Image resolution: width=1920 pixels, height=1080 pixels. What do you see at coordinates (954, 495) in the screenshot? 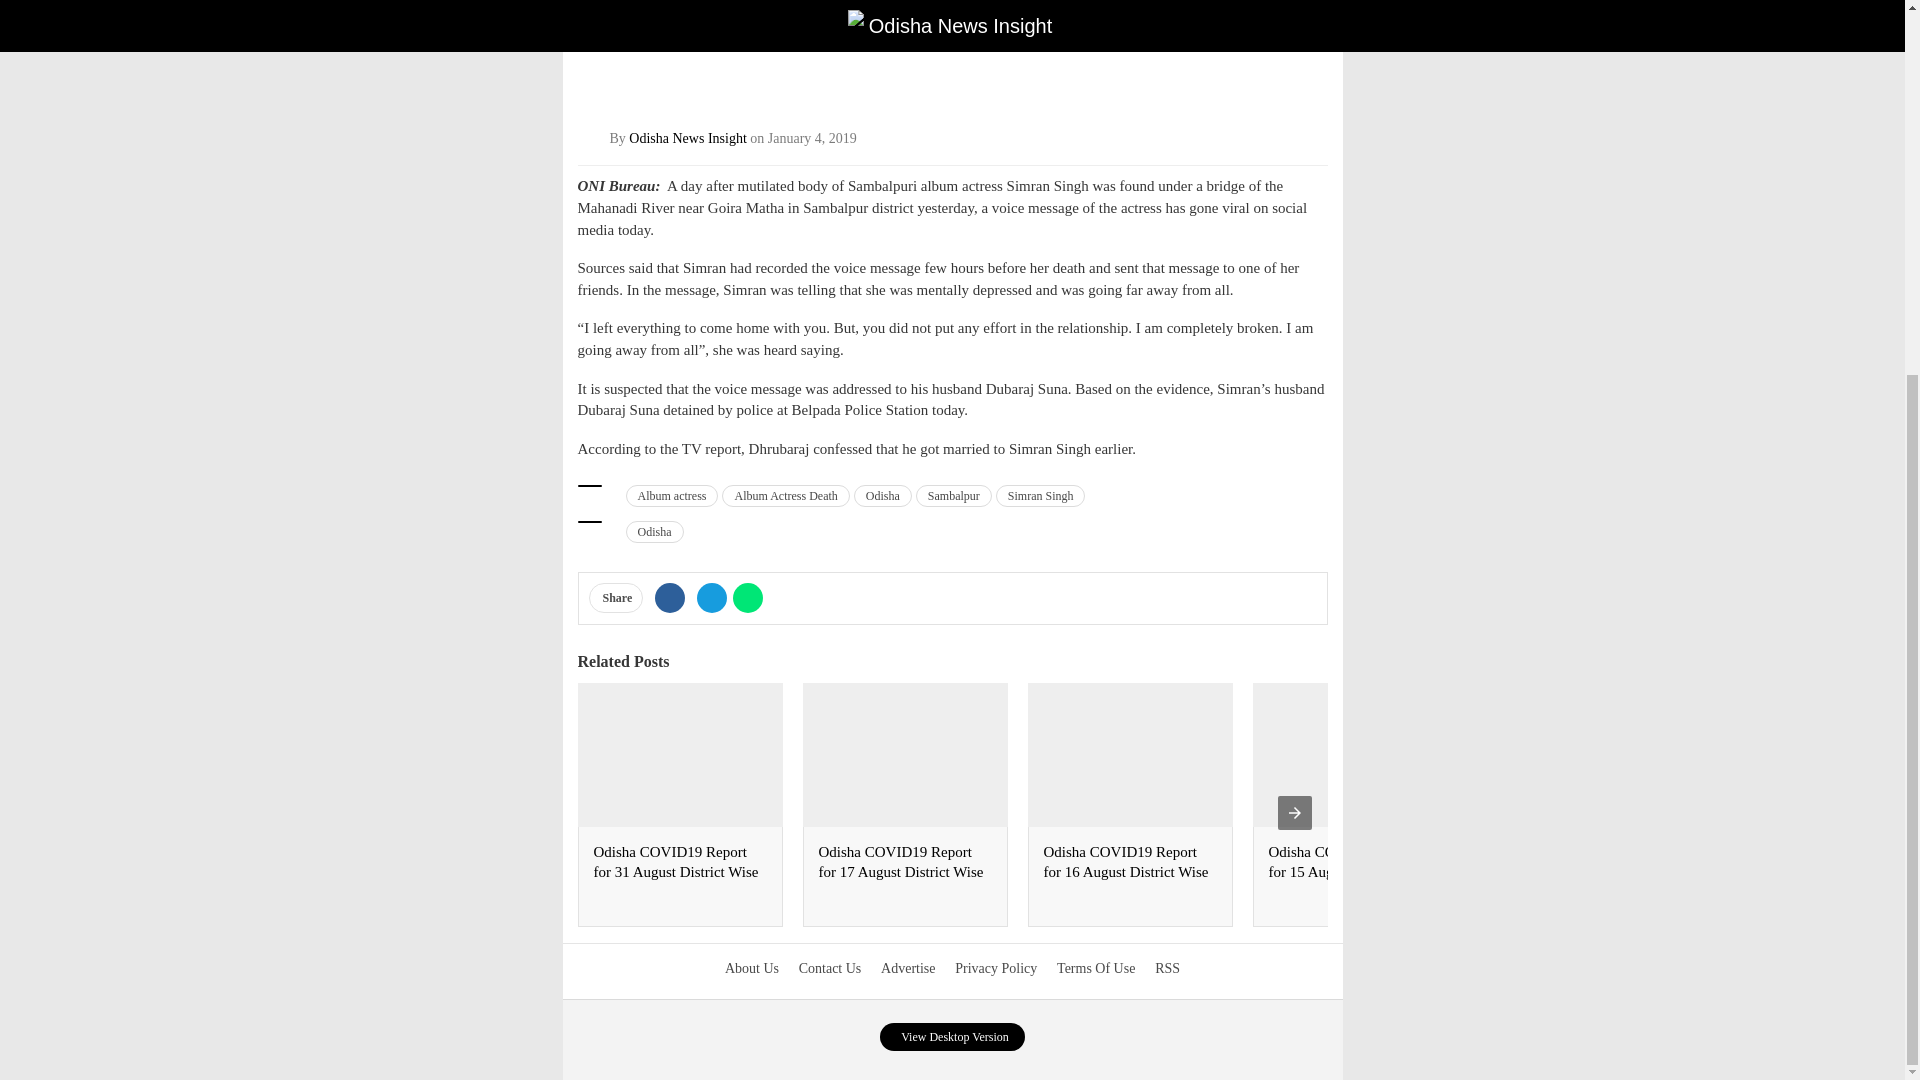
I see `Sambalpur` at bounding box center [954, 495].